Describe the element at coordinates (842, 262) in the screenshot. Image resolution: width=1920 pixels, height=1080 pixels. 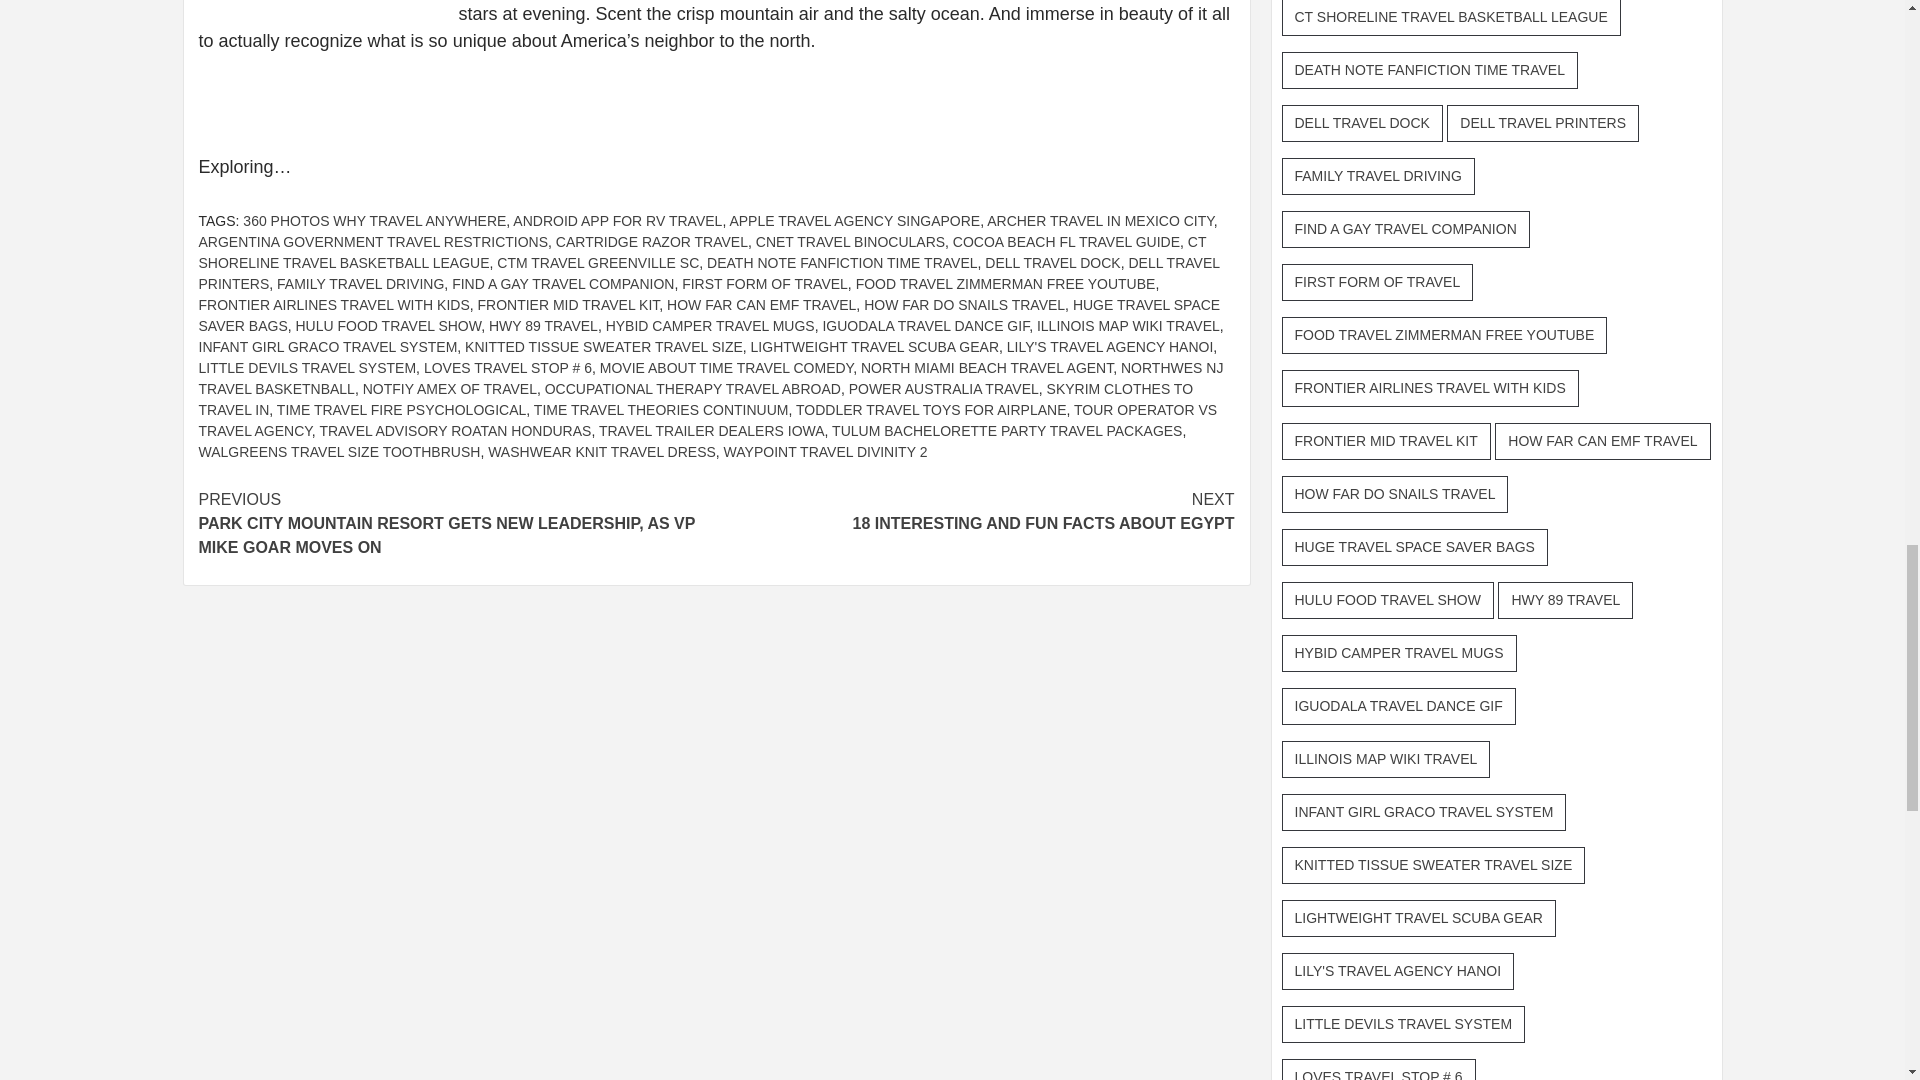
I see `DEATH NOTE FANFICTION TIME TRAVEL` at that location.